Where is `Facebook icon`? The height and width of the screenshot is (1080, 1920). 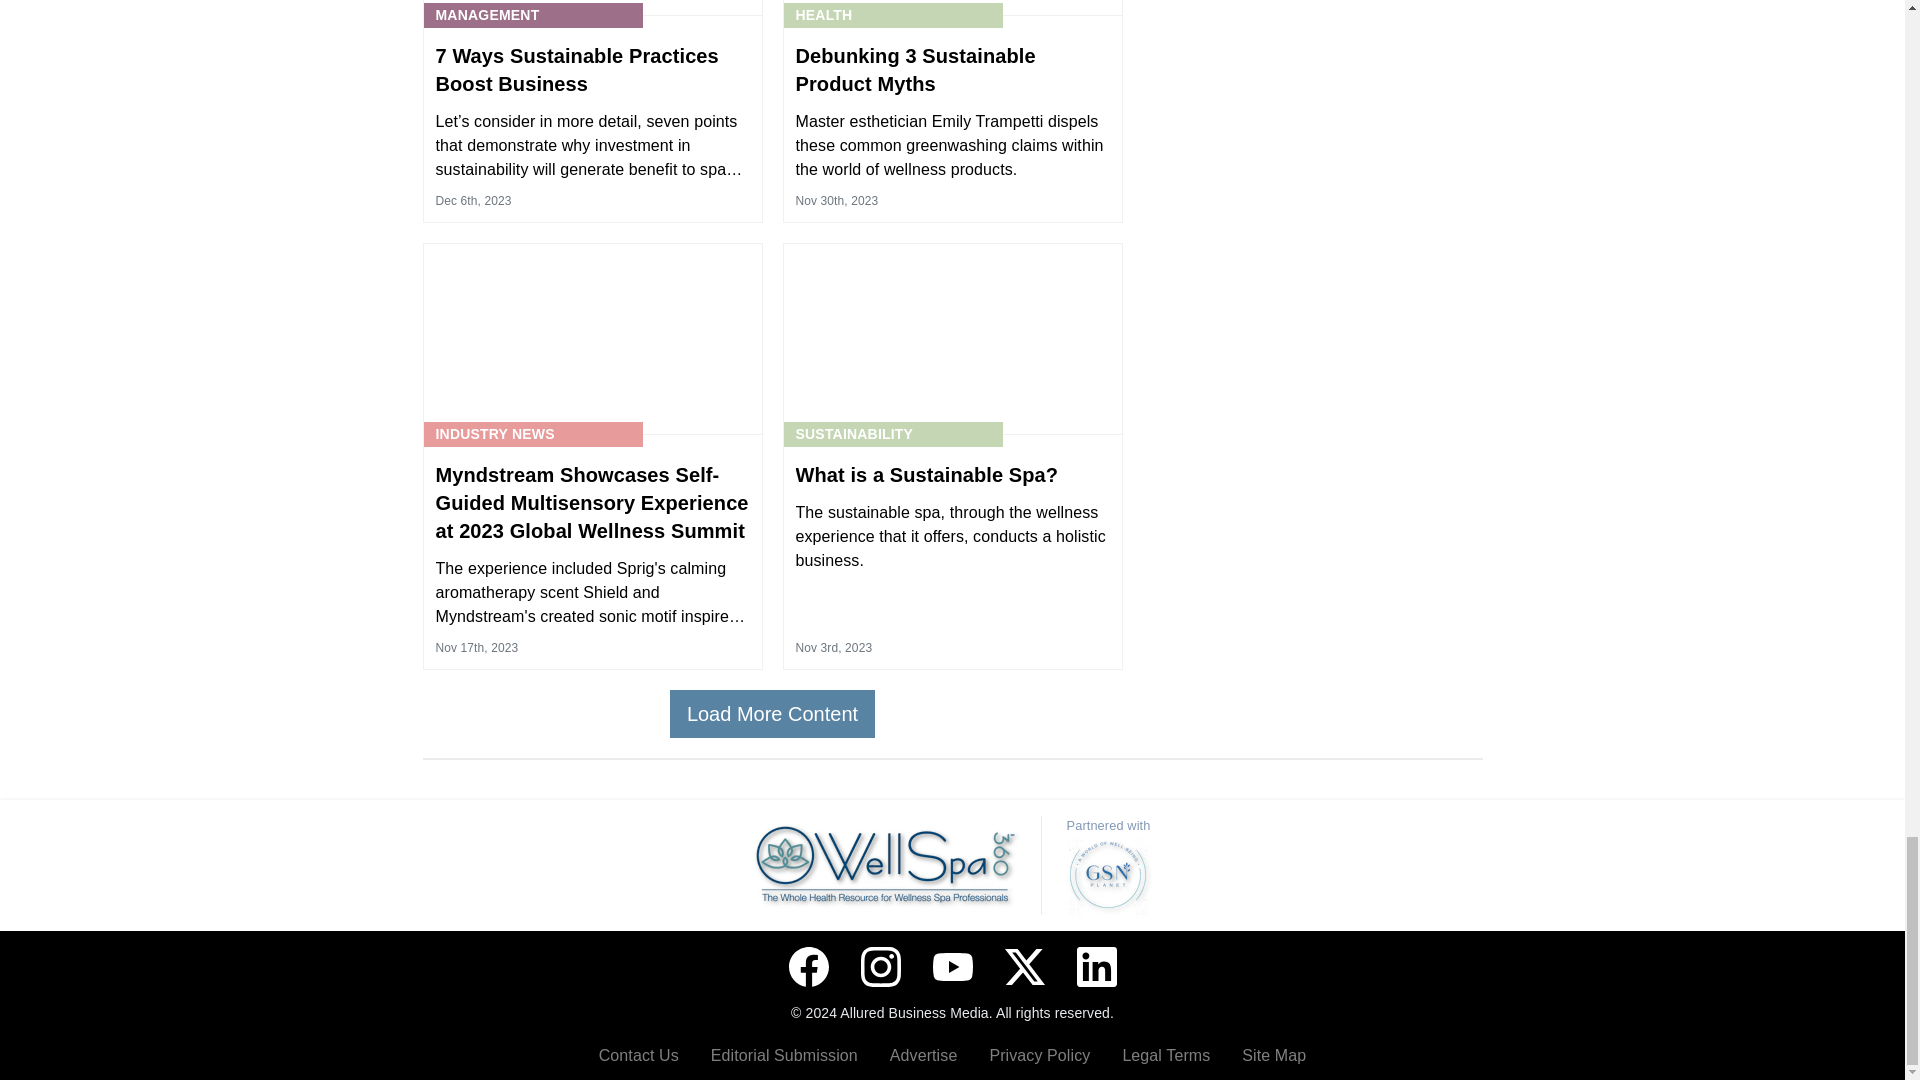 Facebook icon is located at coordinates (807, 967).